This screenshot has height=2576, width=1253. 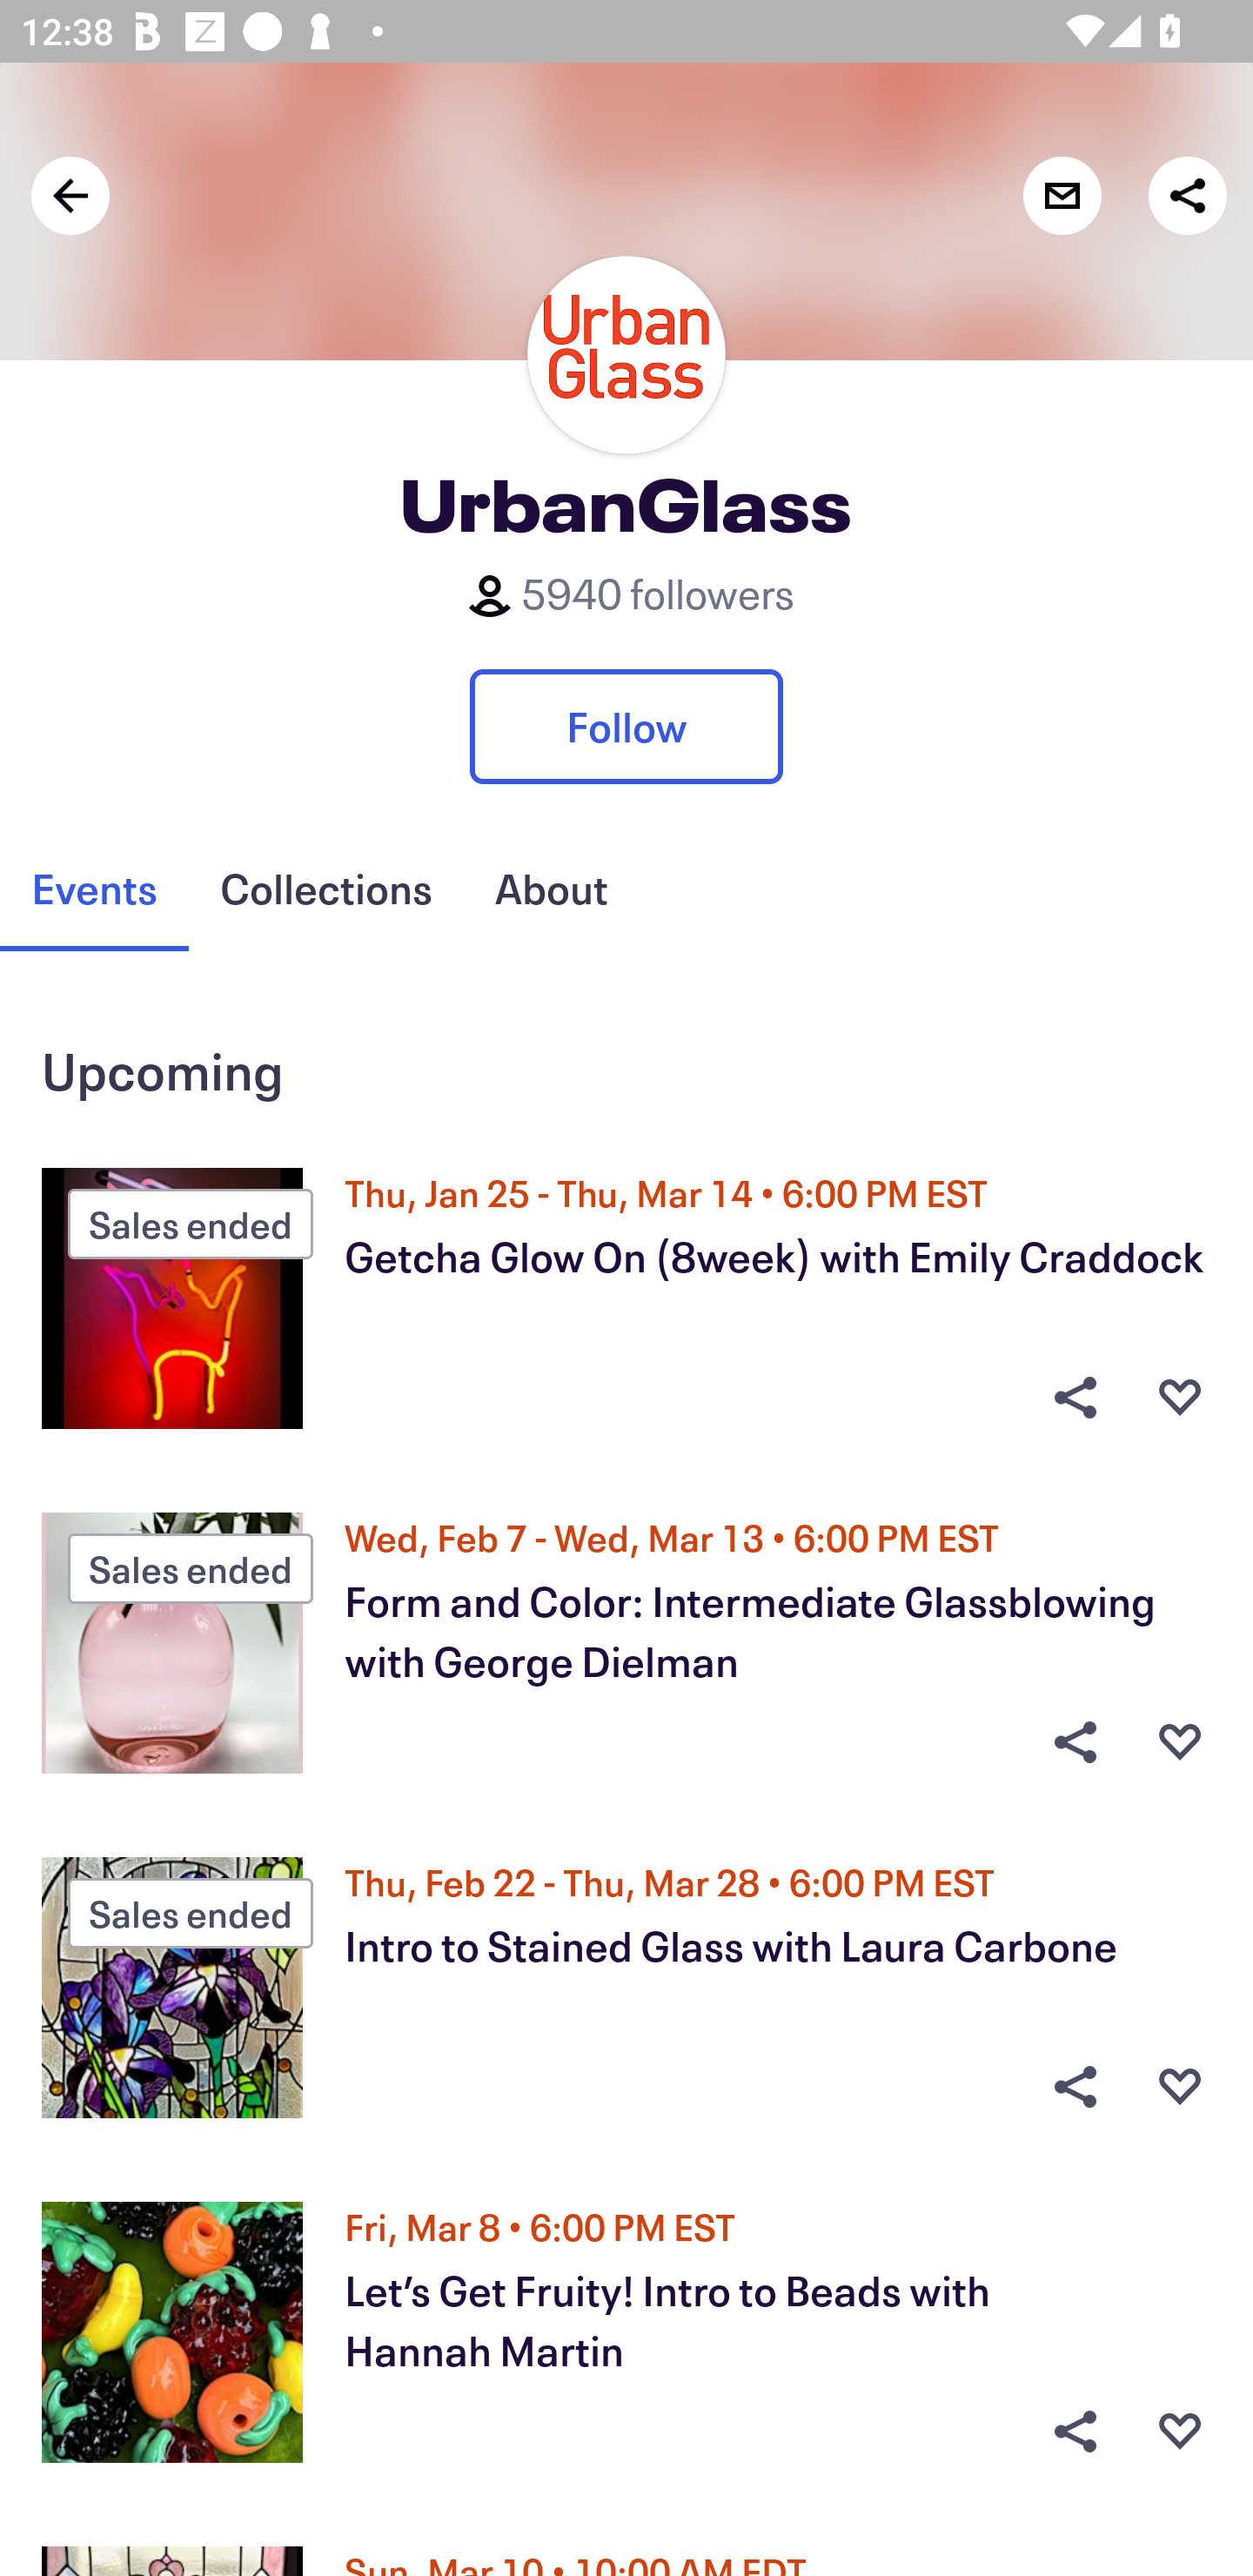 What do you see at coordinates (1062, 195) in the screenshot?
I see `Contact organizer` at bounding box center [1062, 195].